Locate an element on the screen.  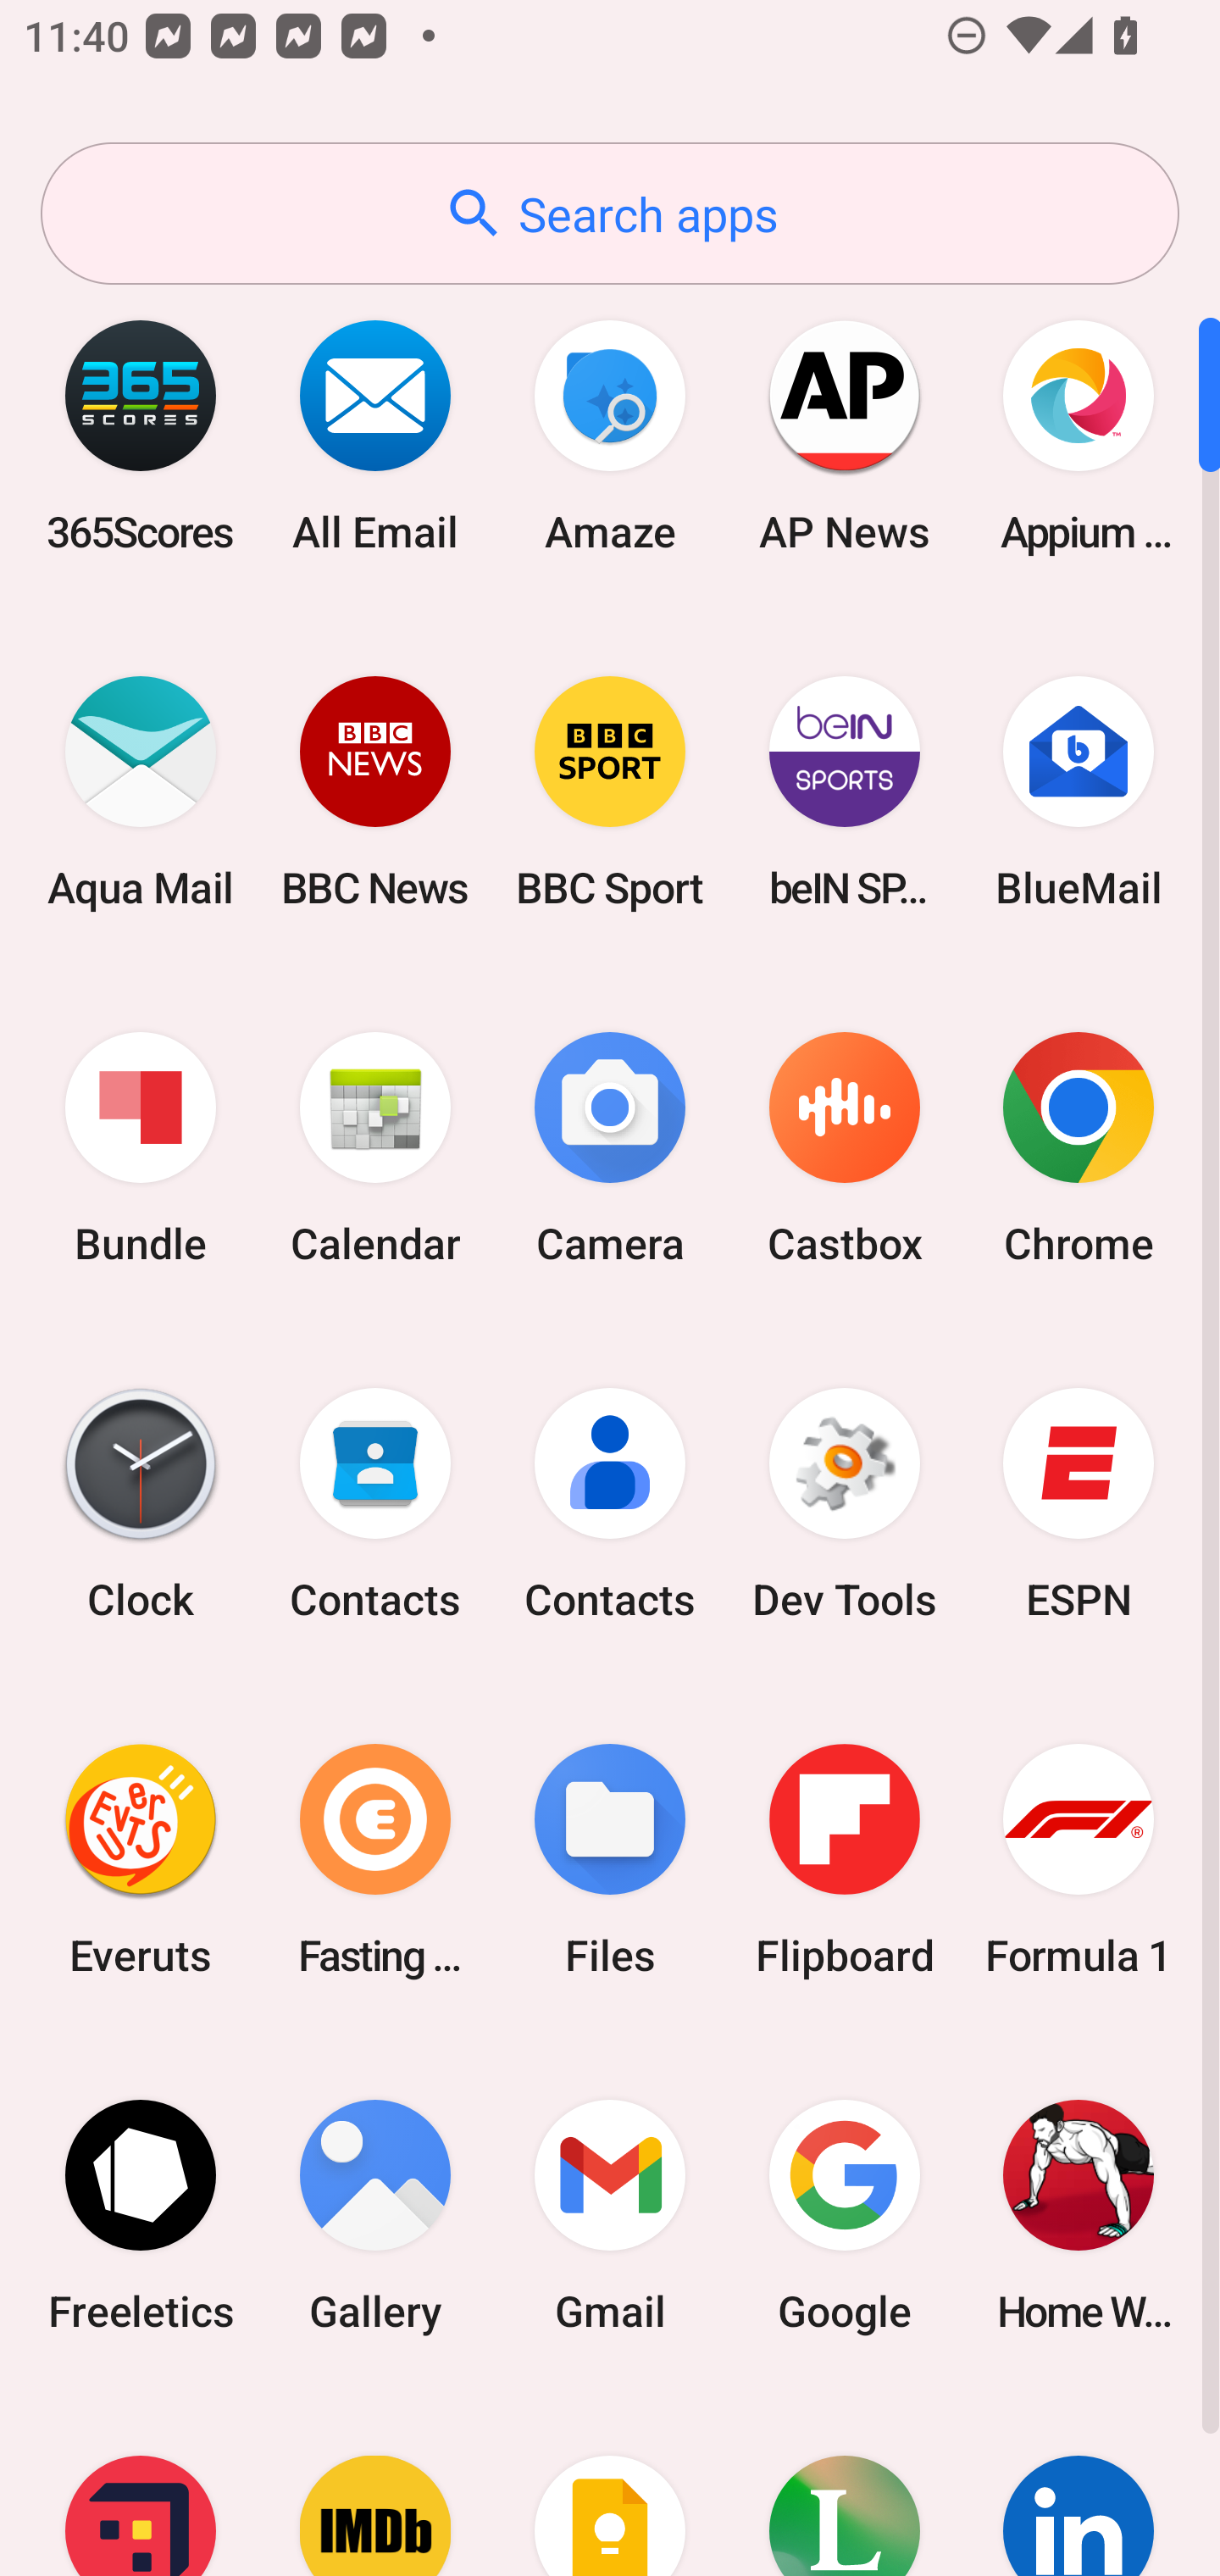
ESPN is located at coordinates (1079, 1504).